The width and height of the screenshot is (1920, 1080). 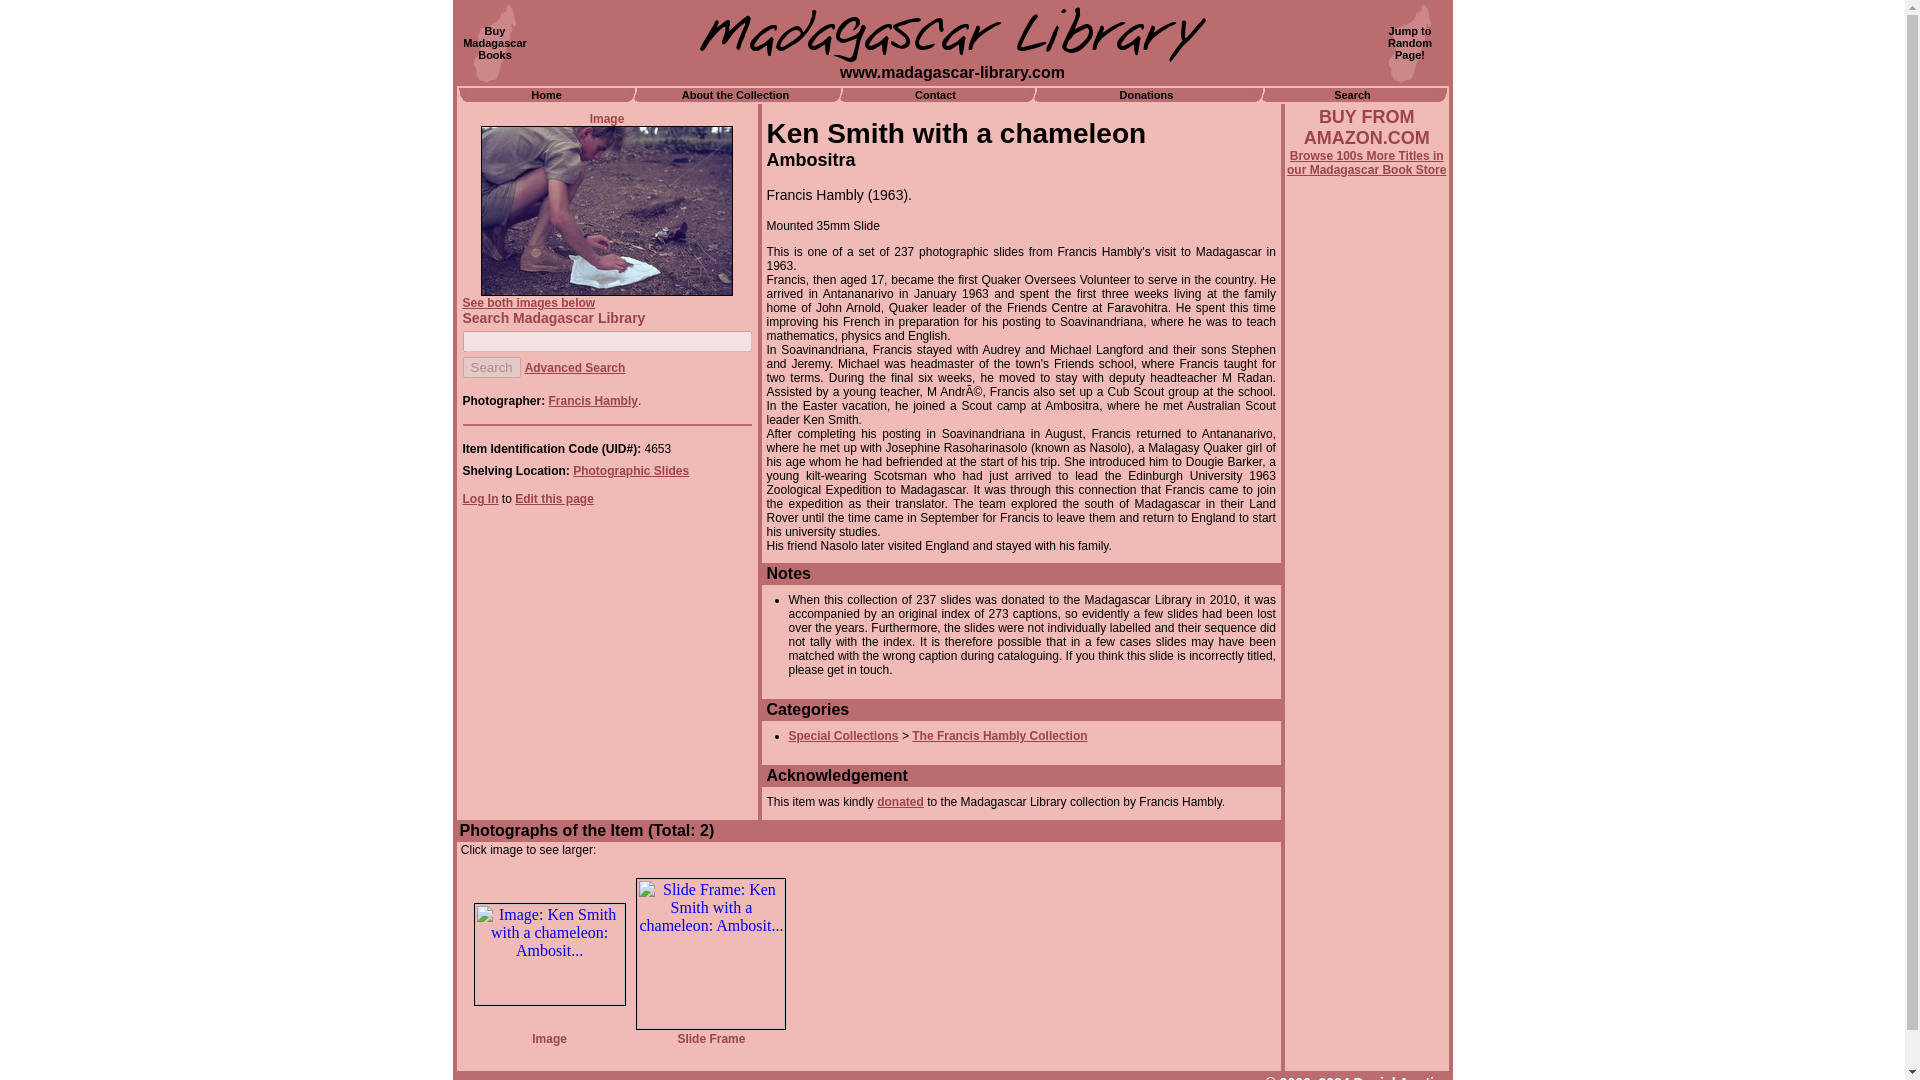 What do you see at coordinates (999, 736) in the screenshot?
I see `Contact` at bounding box center [999, 736].